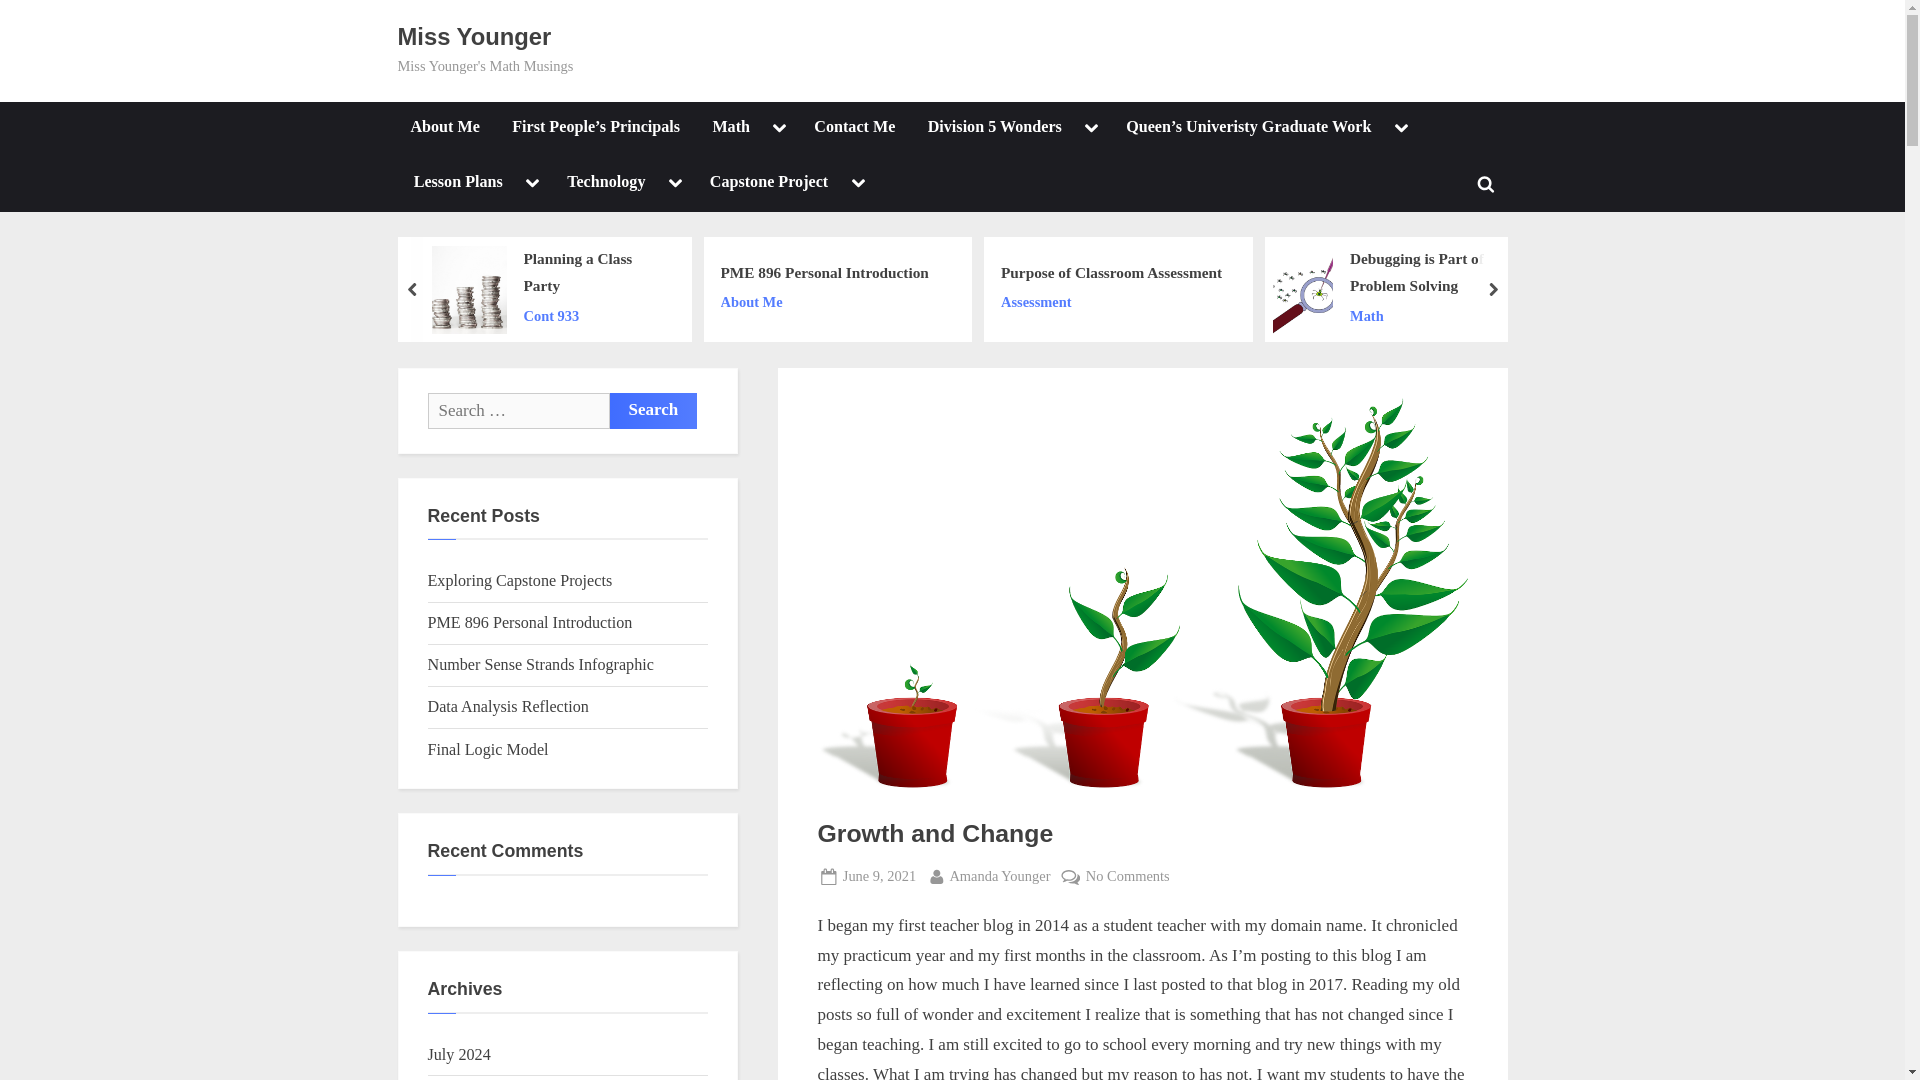 Image resolution: width=1920 pixels, height=1080 pixels. Describe the element at coordinates (654, 410) in the screenshot. I see `Search` at that location.